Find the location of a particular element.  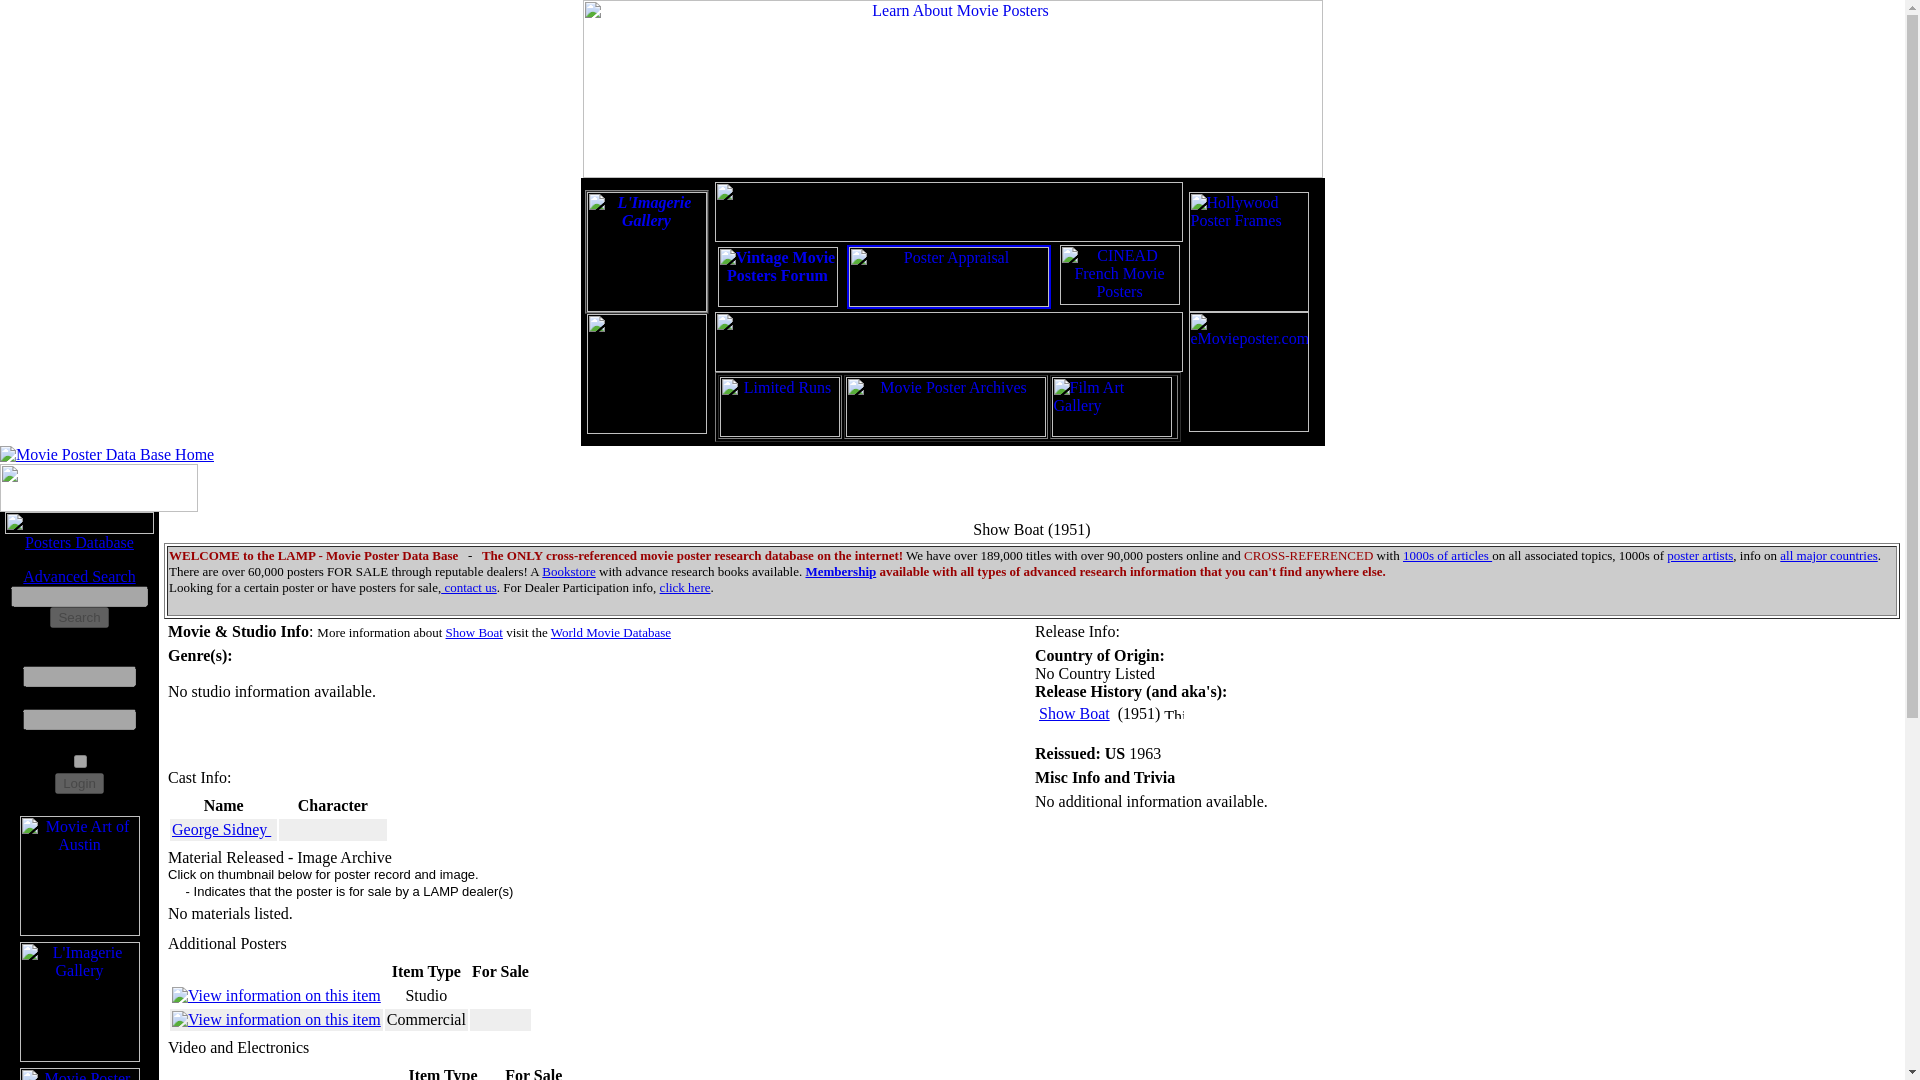

Posters Database is located at coordinates (79, 542).